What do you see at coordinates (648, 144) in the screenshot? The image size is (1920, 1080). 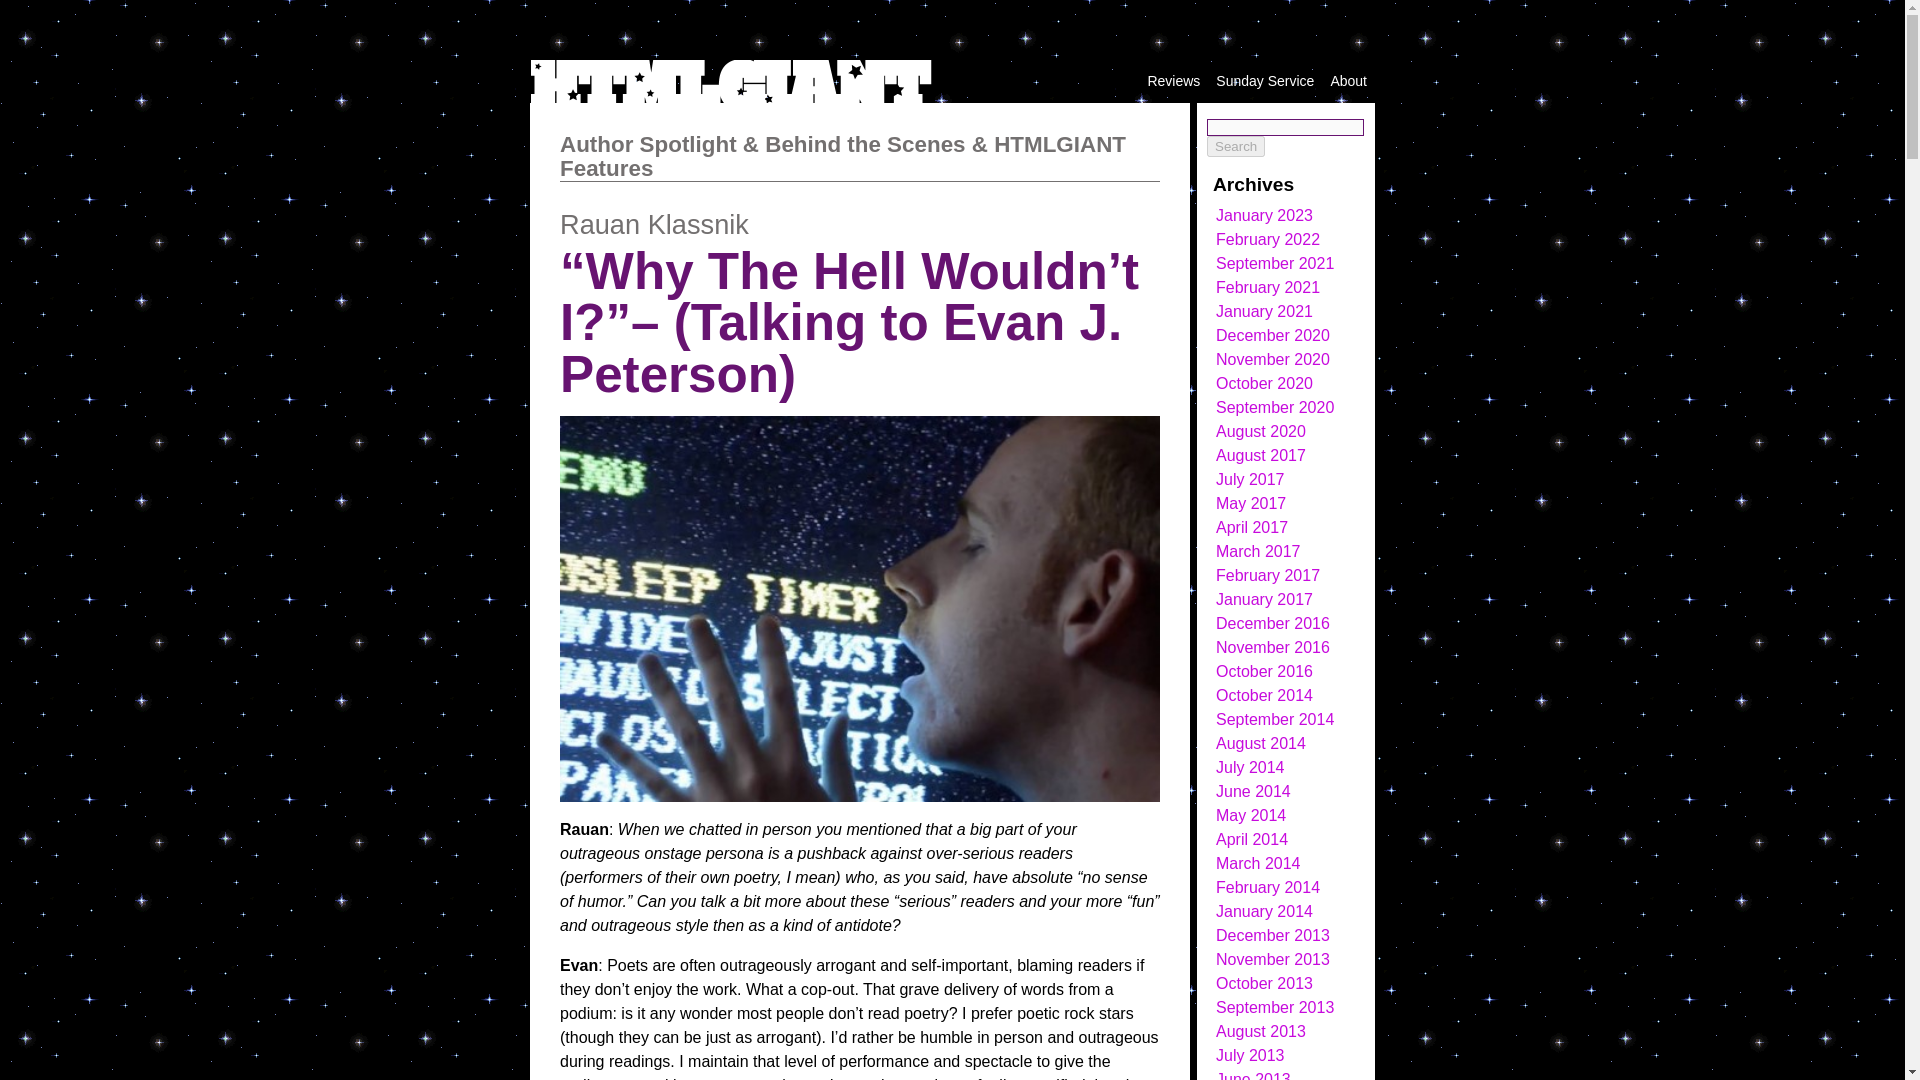 I see `Author Spotlight` at bounding box center [648, 144].